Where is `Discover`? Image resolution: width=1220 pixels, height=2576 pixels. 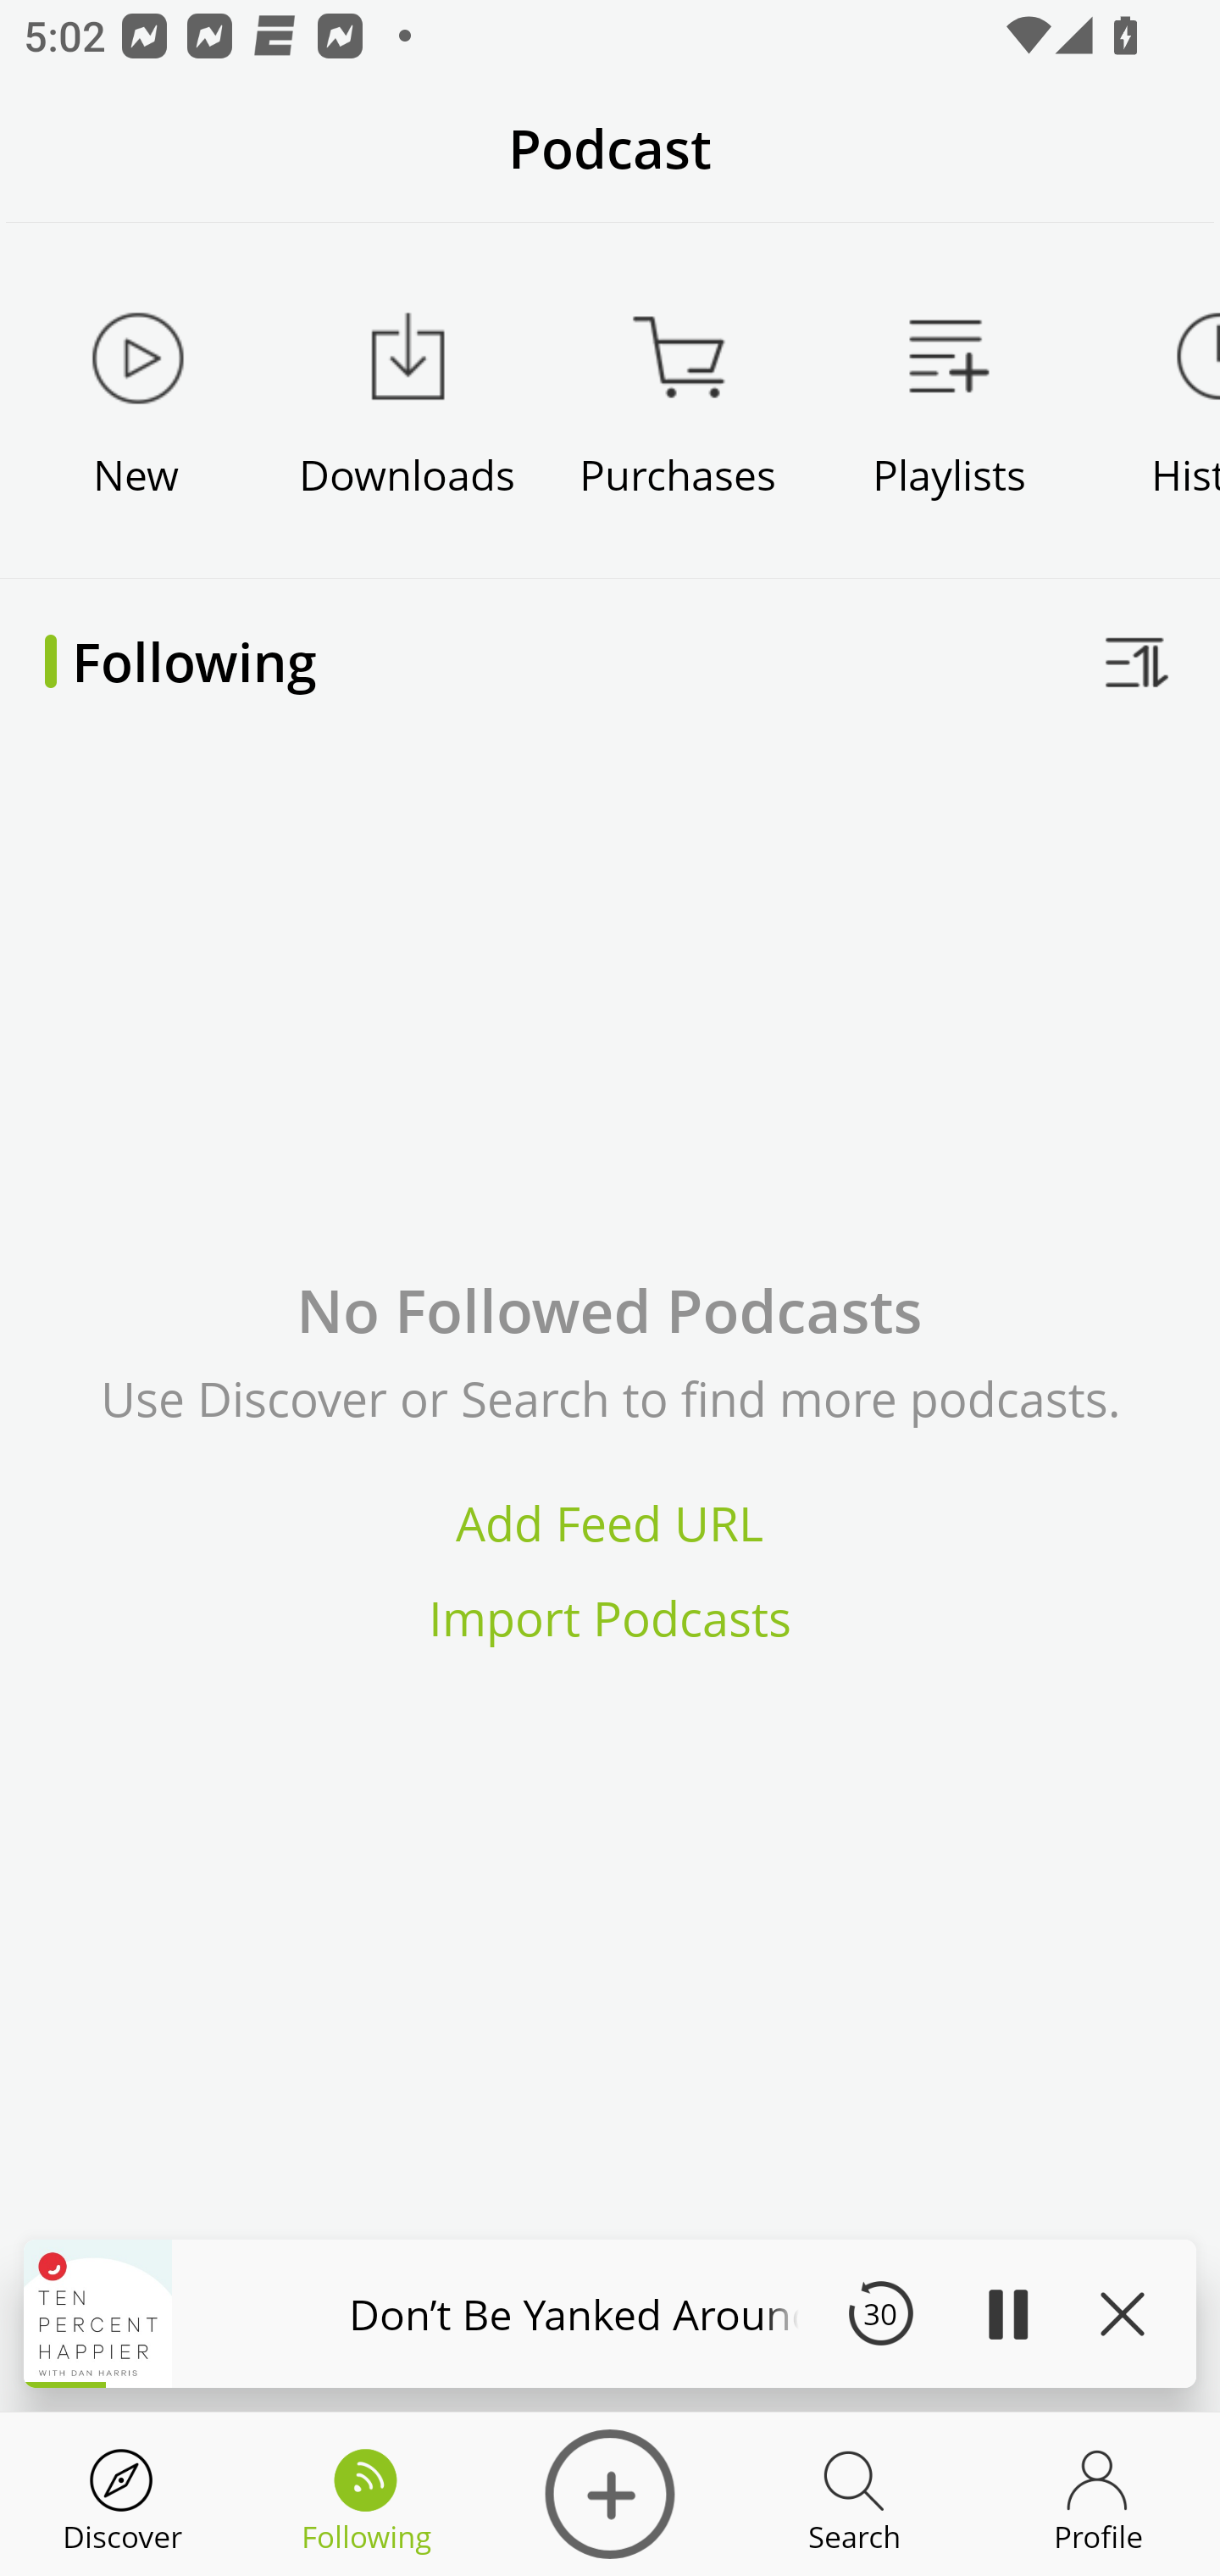
Discover is located at coordinates (610, 2495).